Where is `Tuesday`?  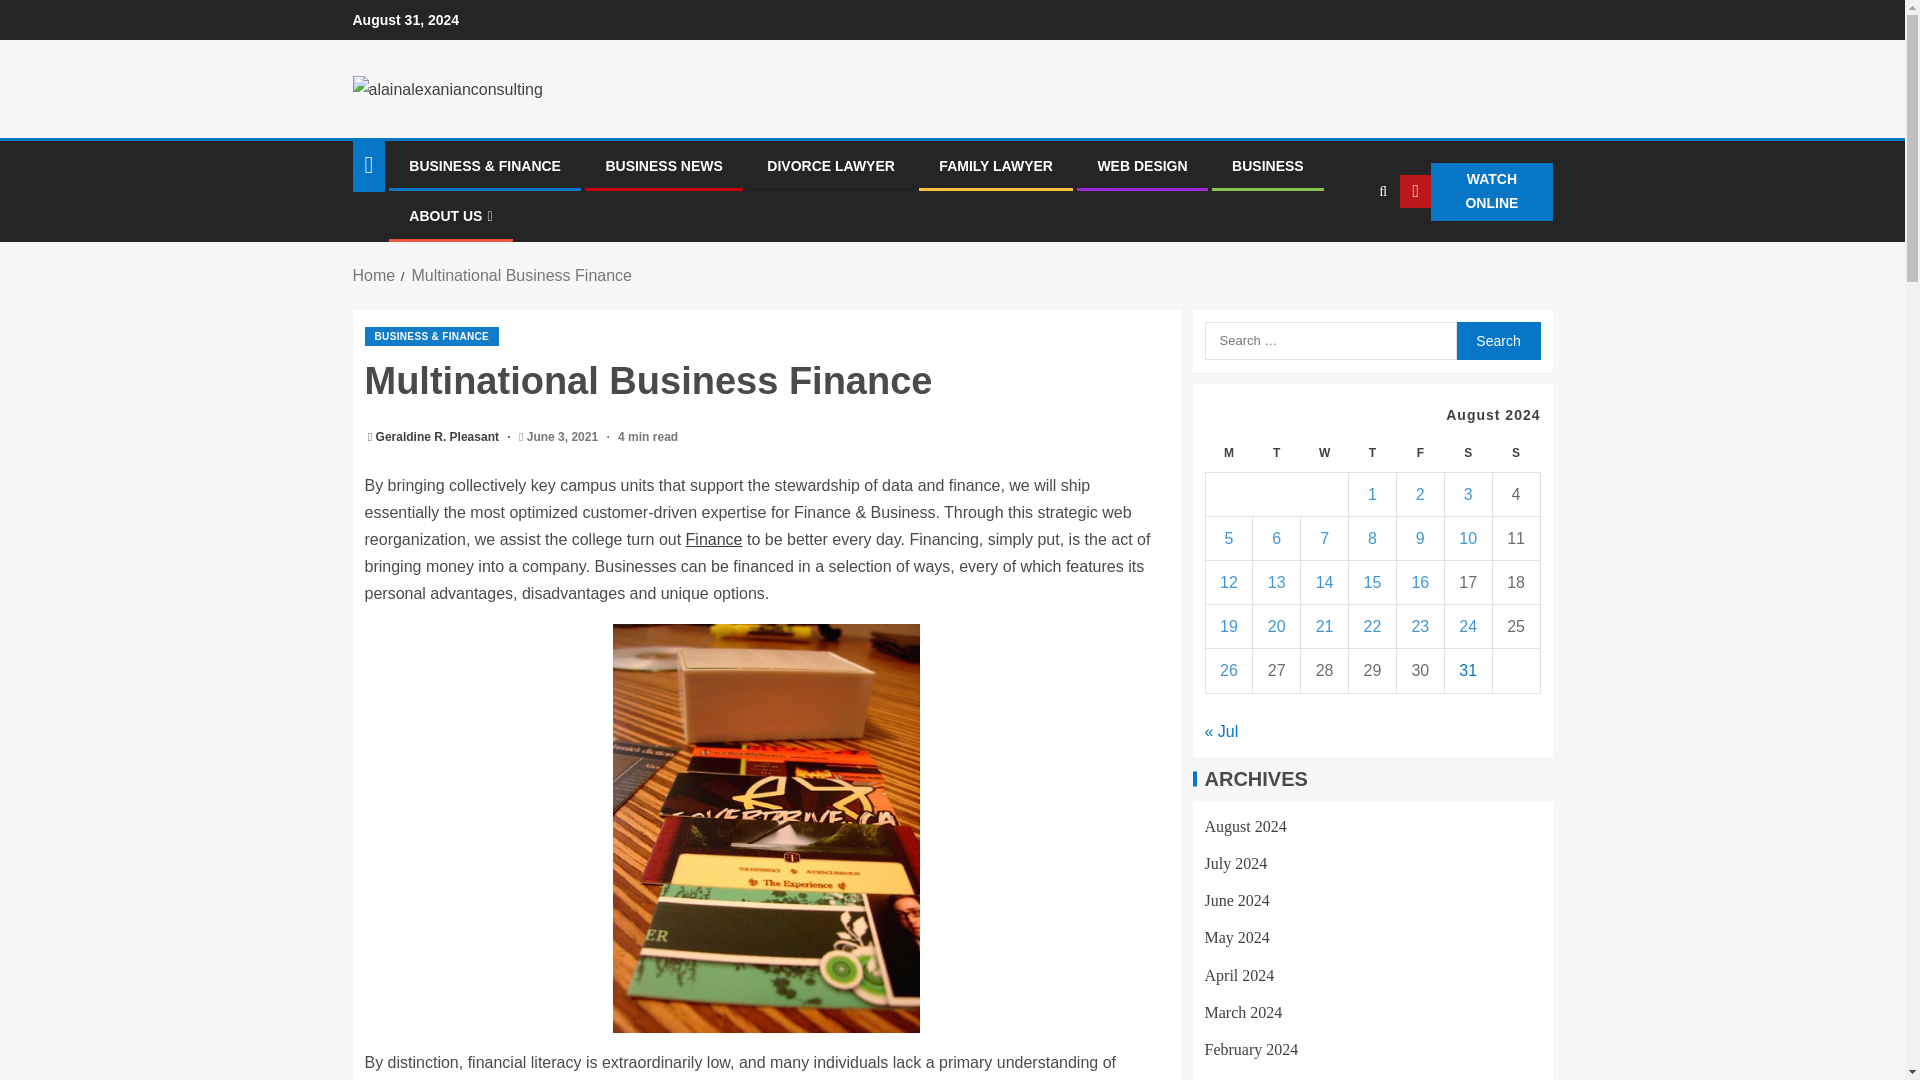
Tuesday is located at coordinates (1277, 453).